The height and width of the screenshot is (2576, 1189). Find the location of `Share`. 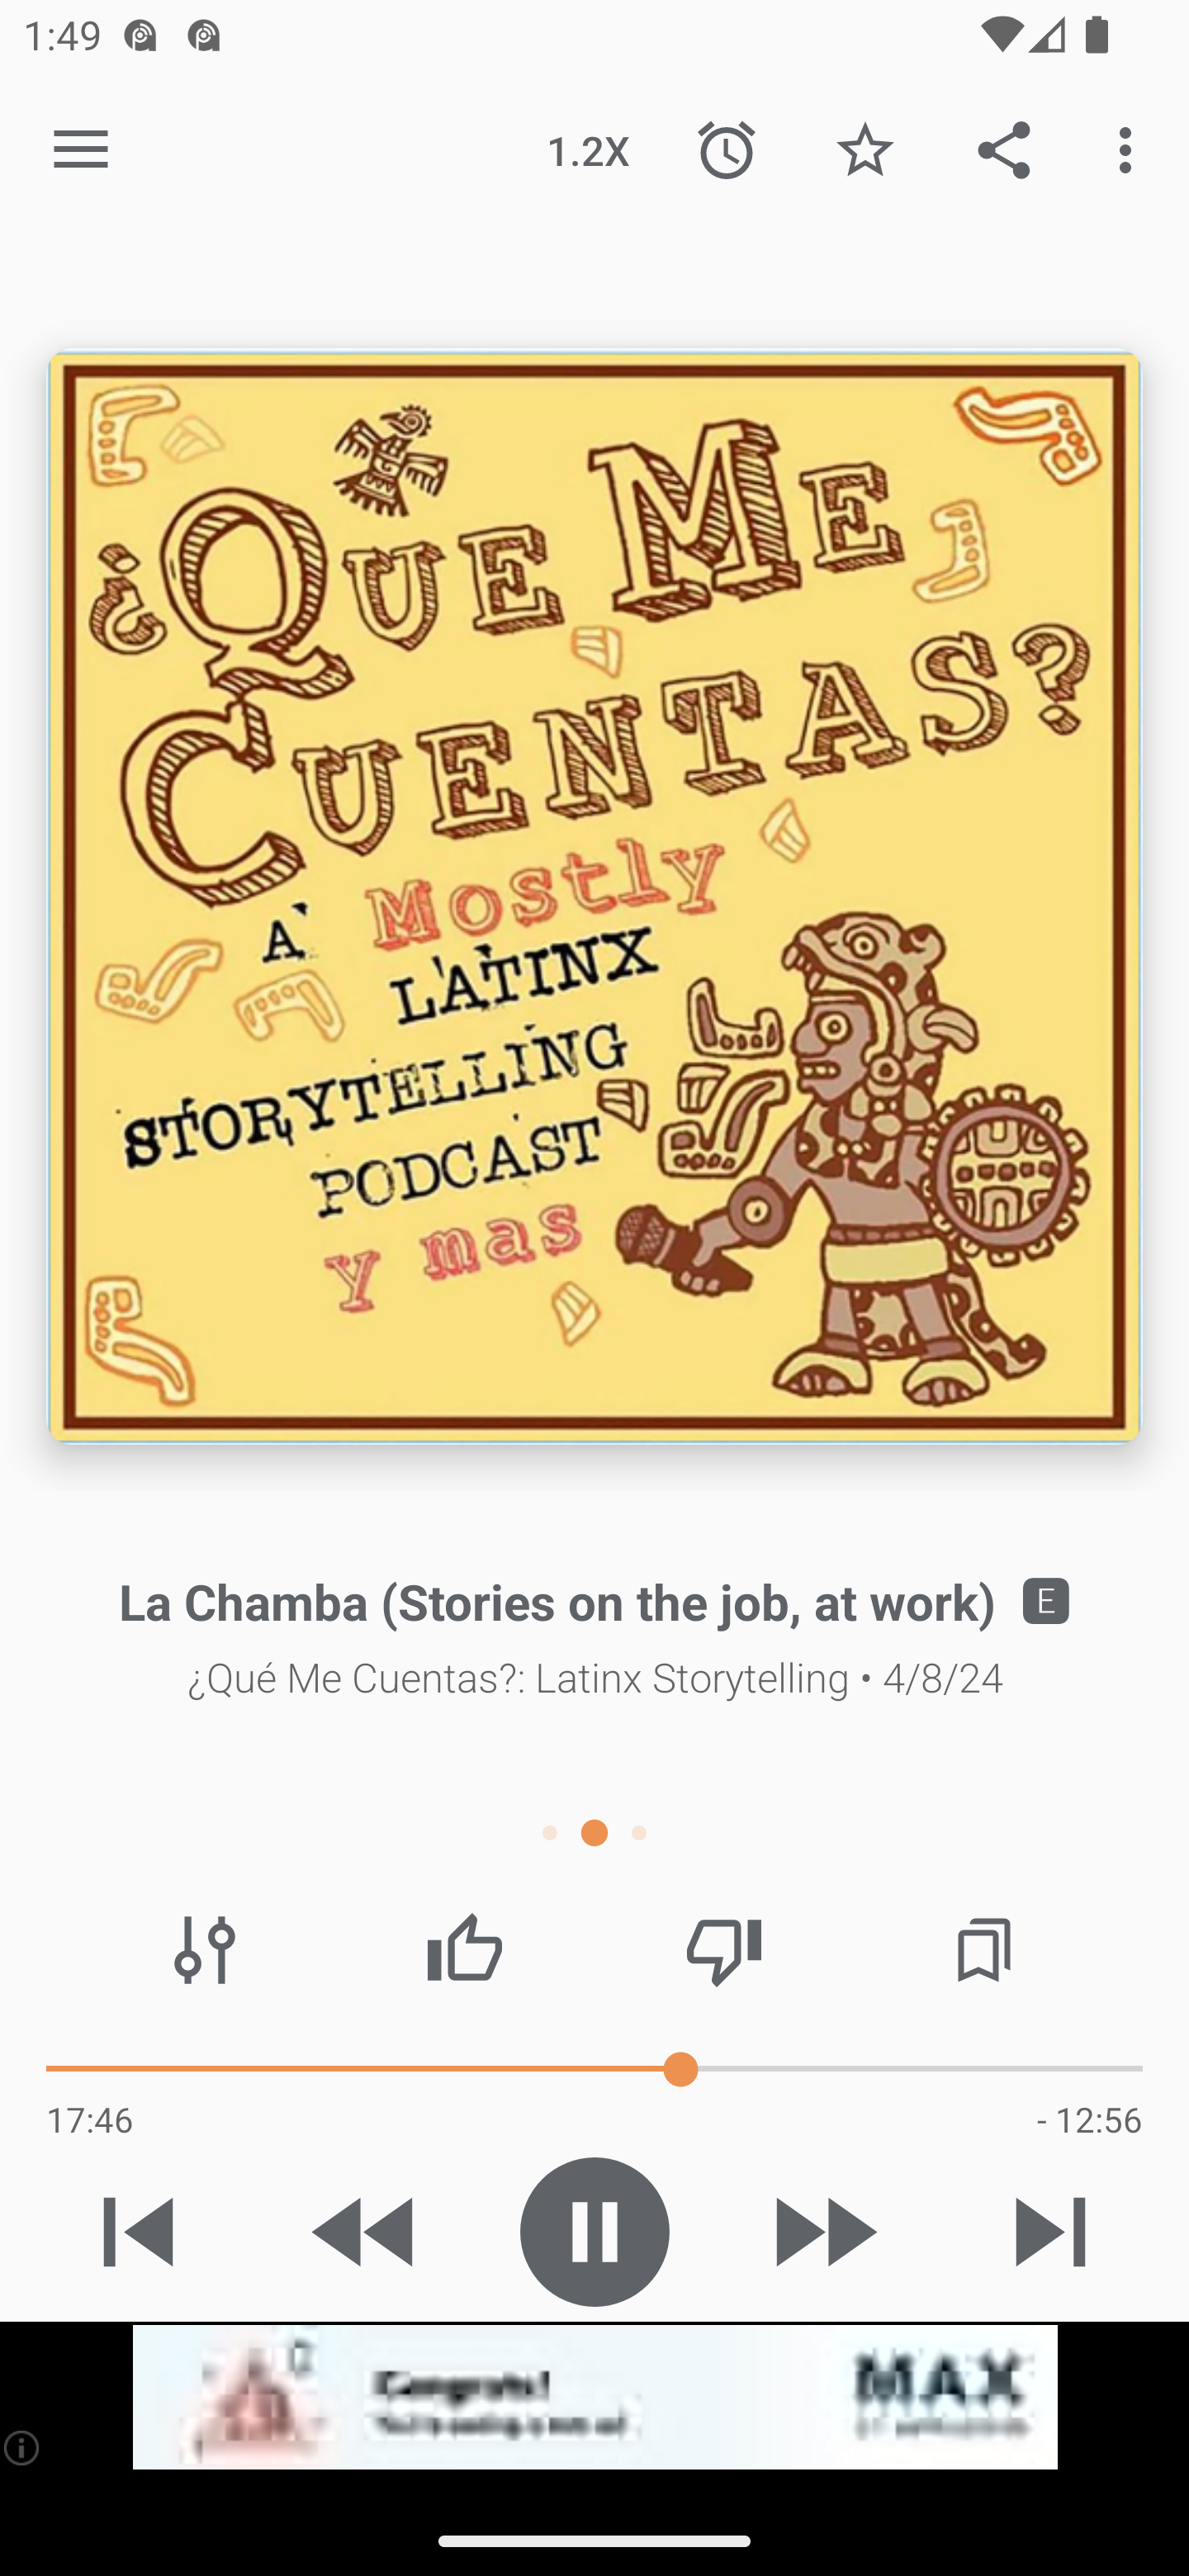

Share is located at coordinates (1004, 149).